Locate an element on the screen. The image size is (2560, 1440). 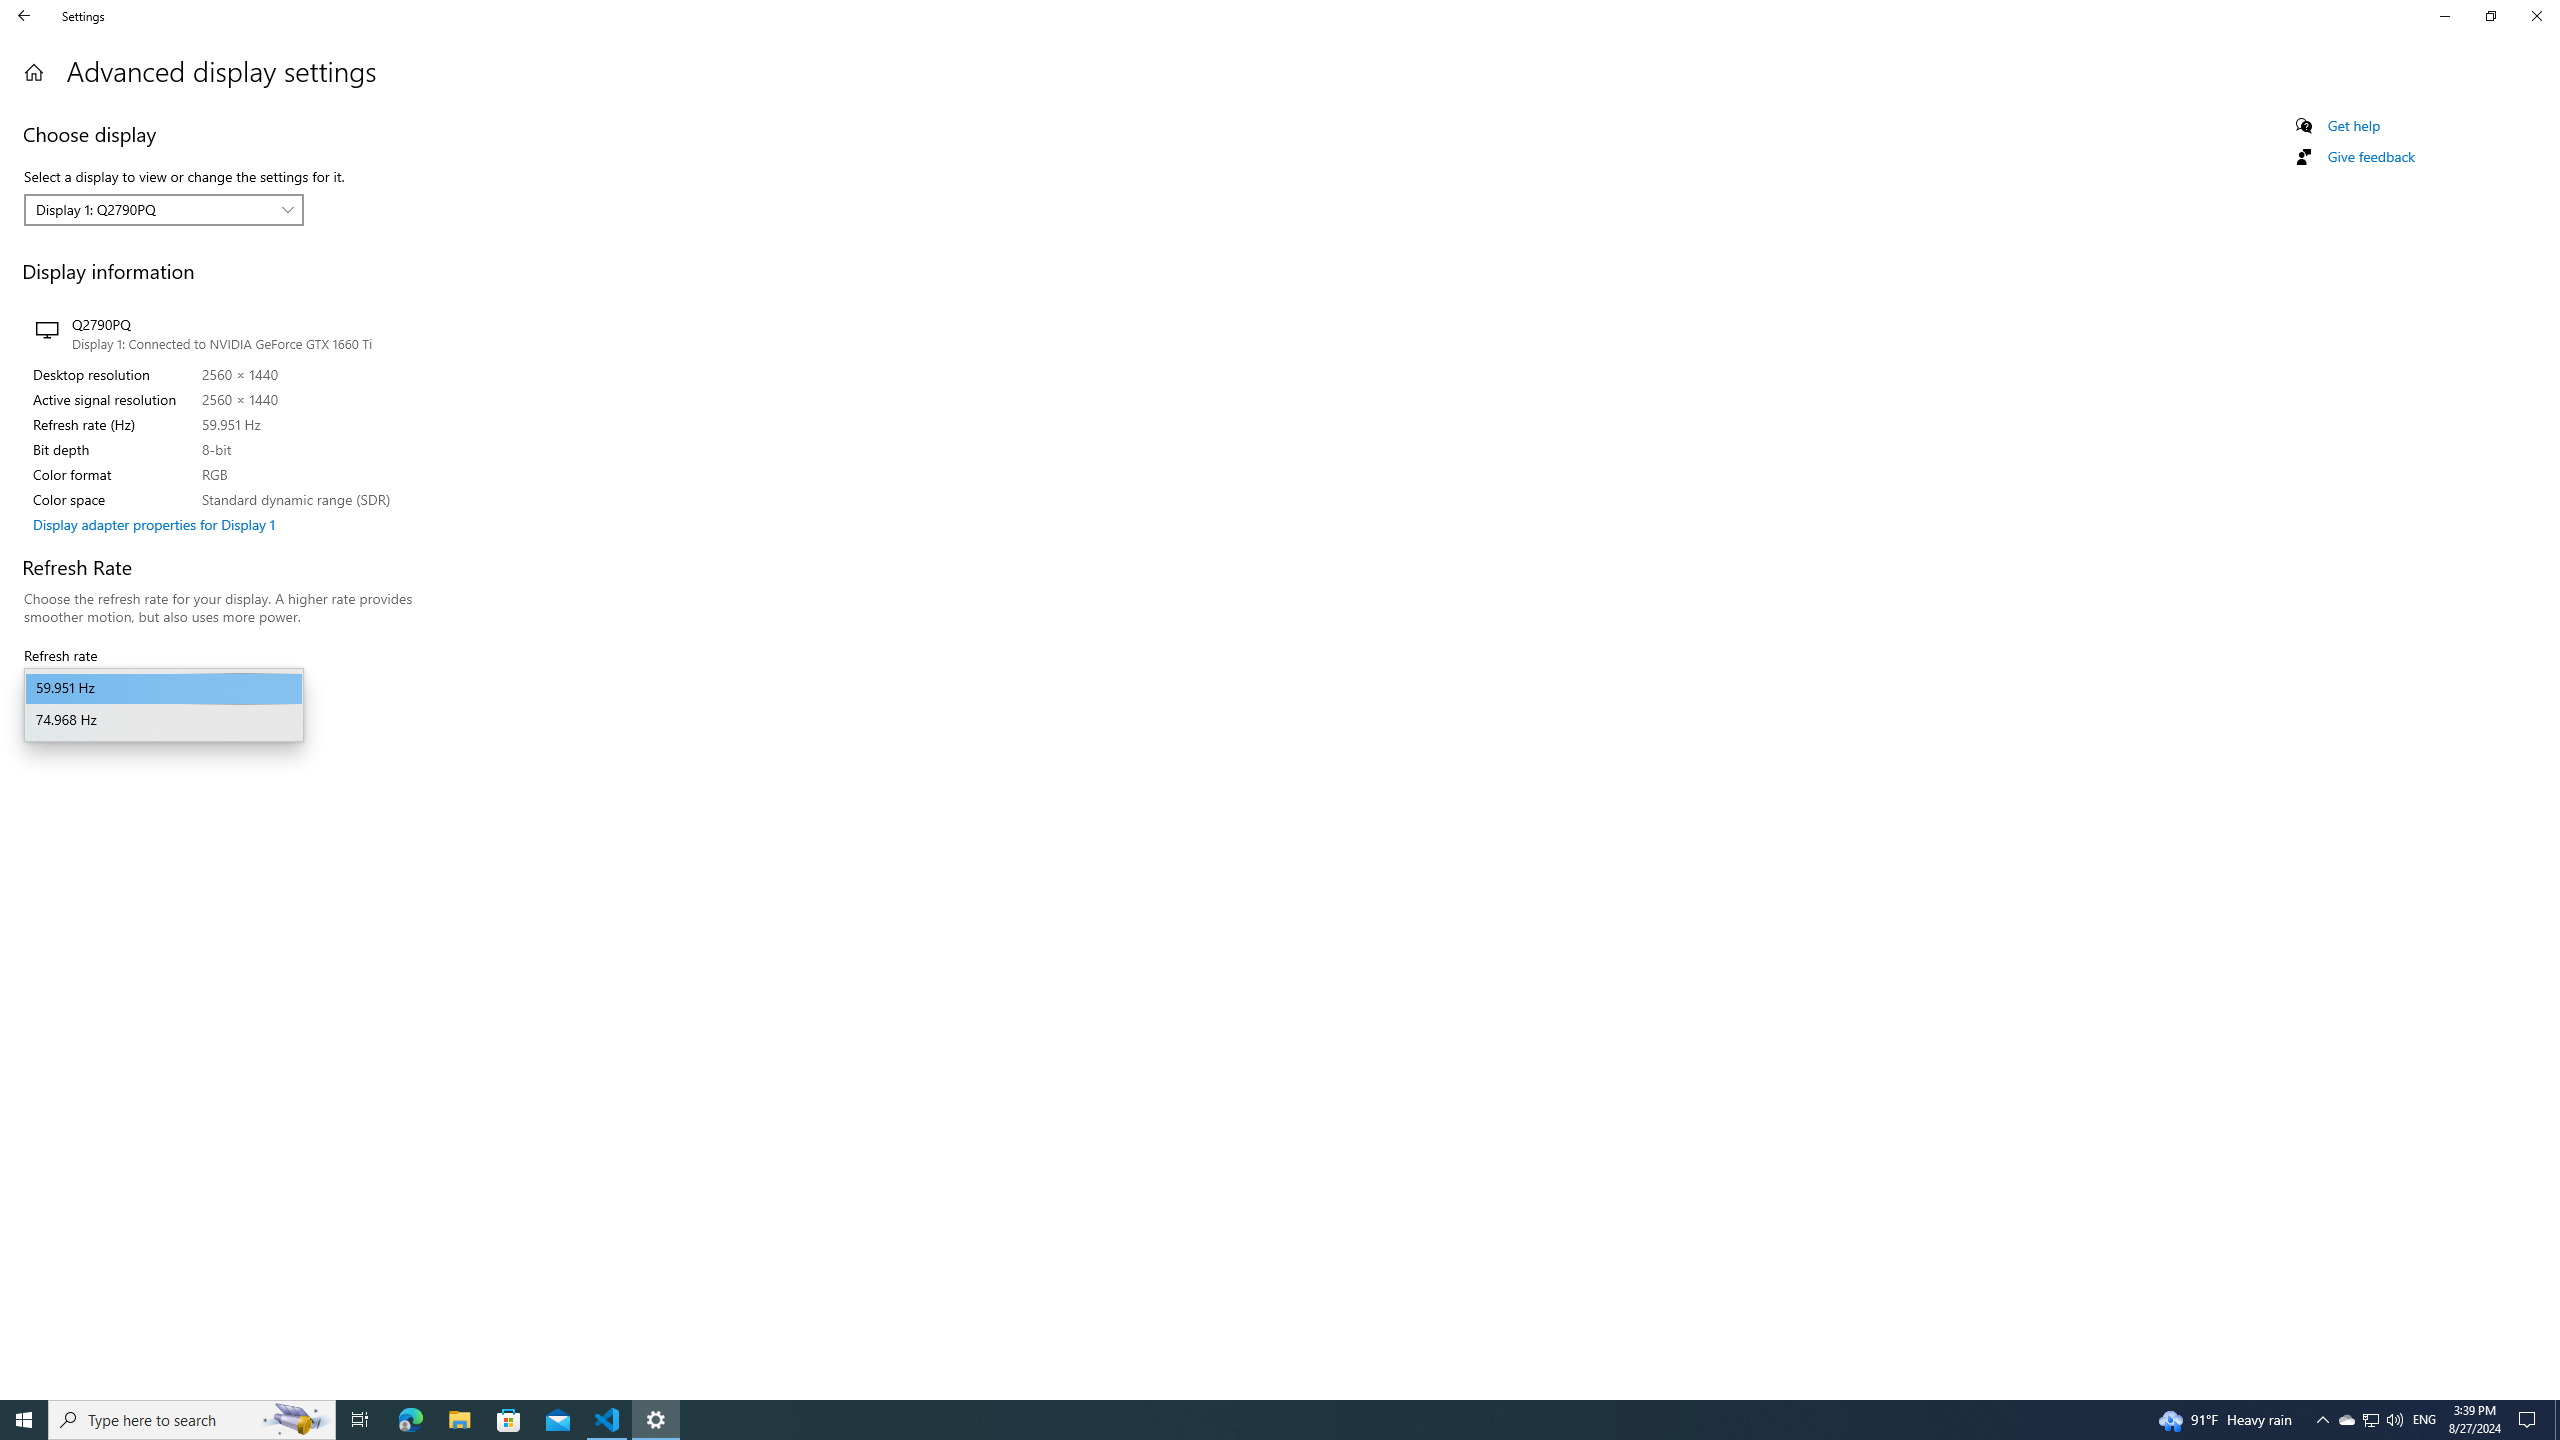
Tray Input Indicator - English (United States) is located at coordinates (2424, 1420).